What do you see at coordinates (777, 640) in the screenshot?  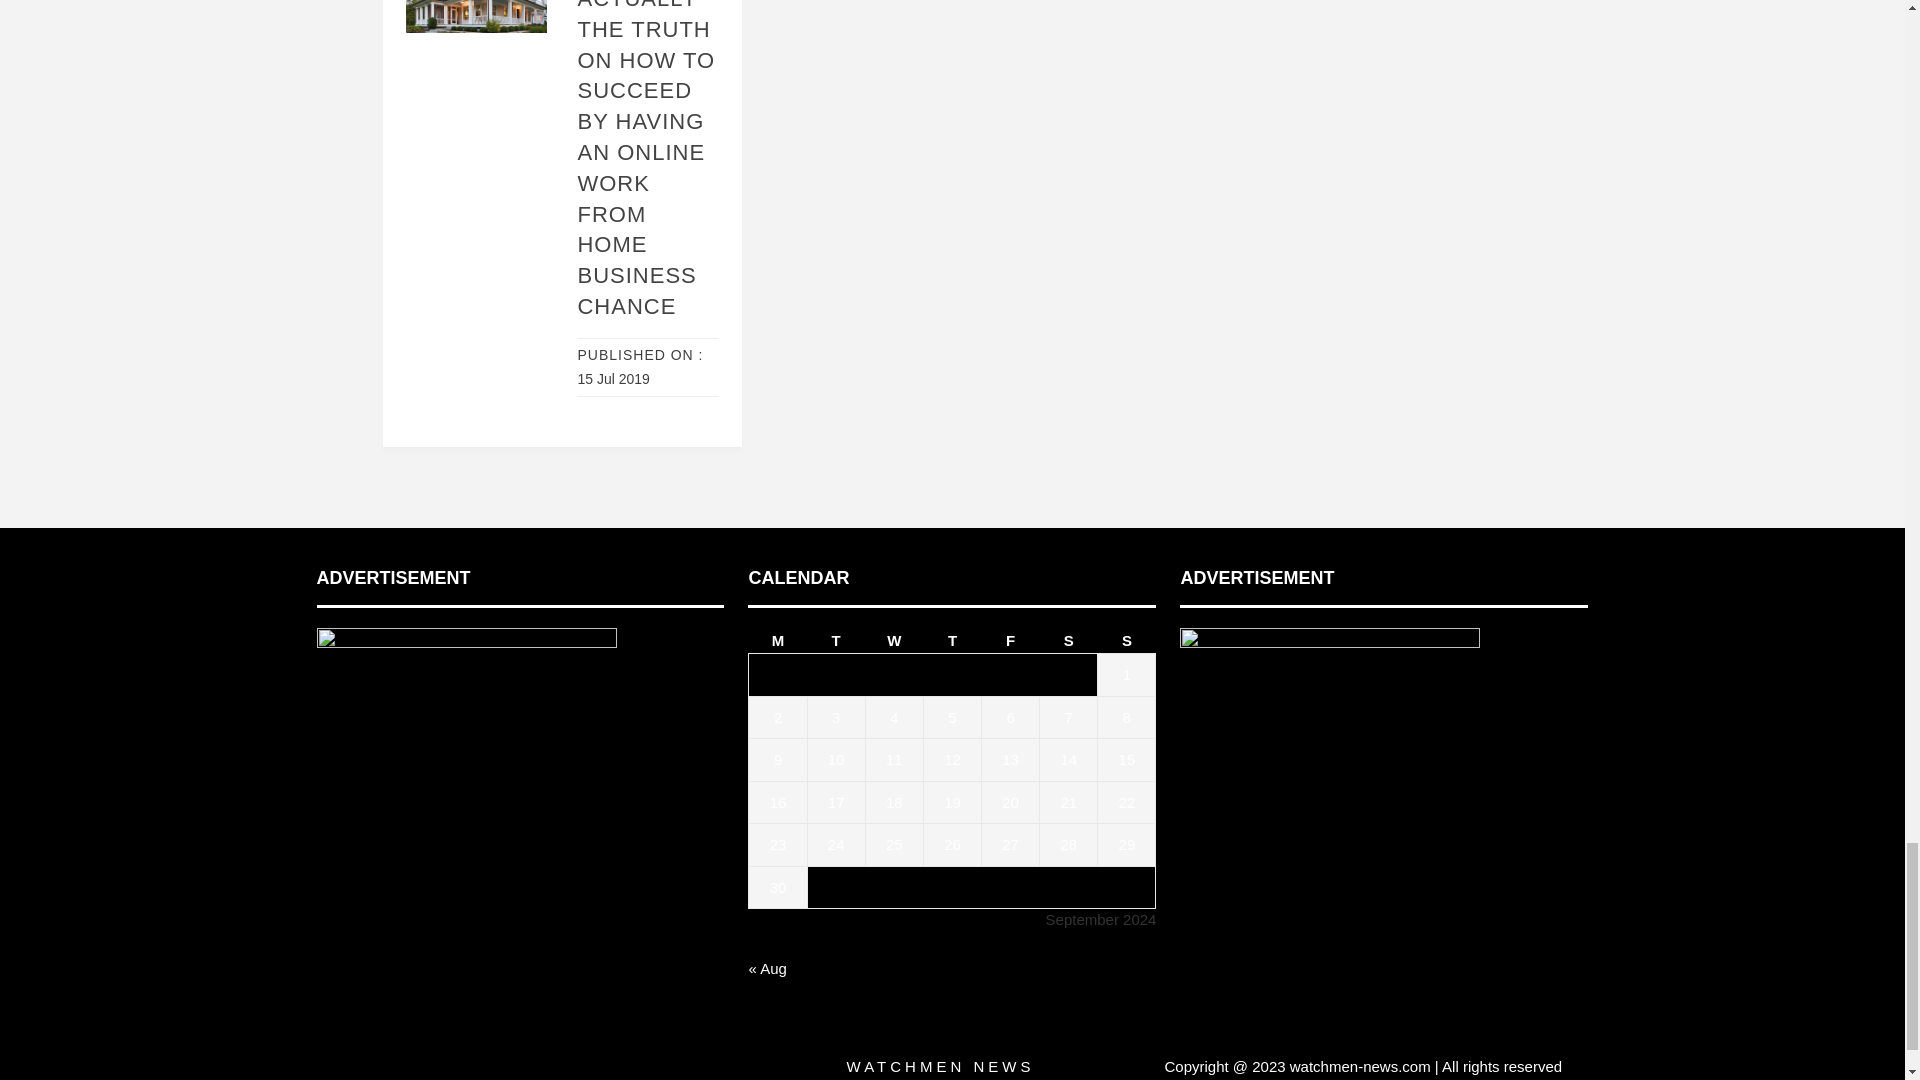 I see `Monday` at bounding box center [777, 640].